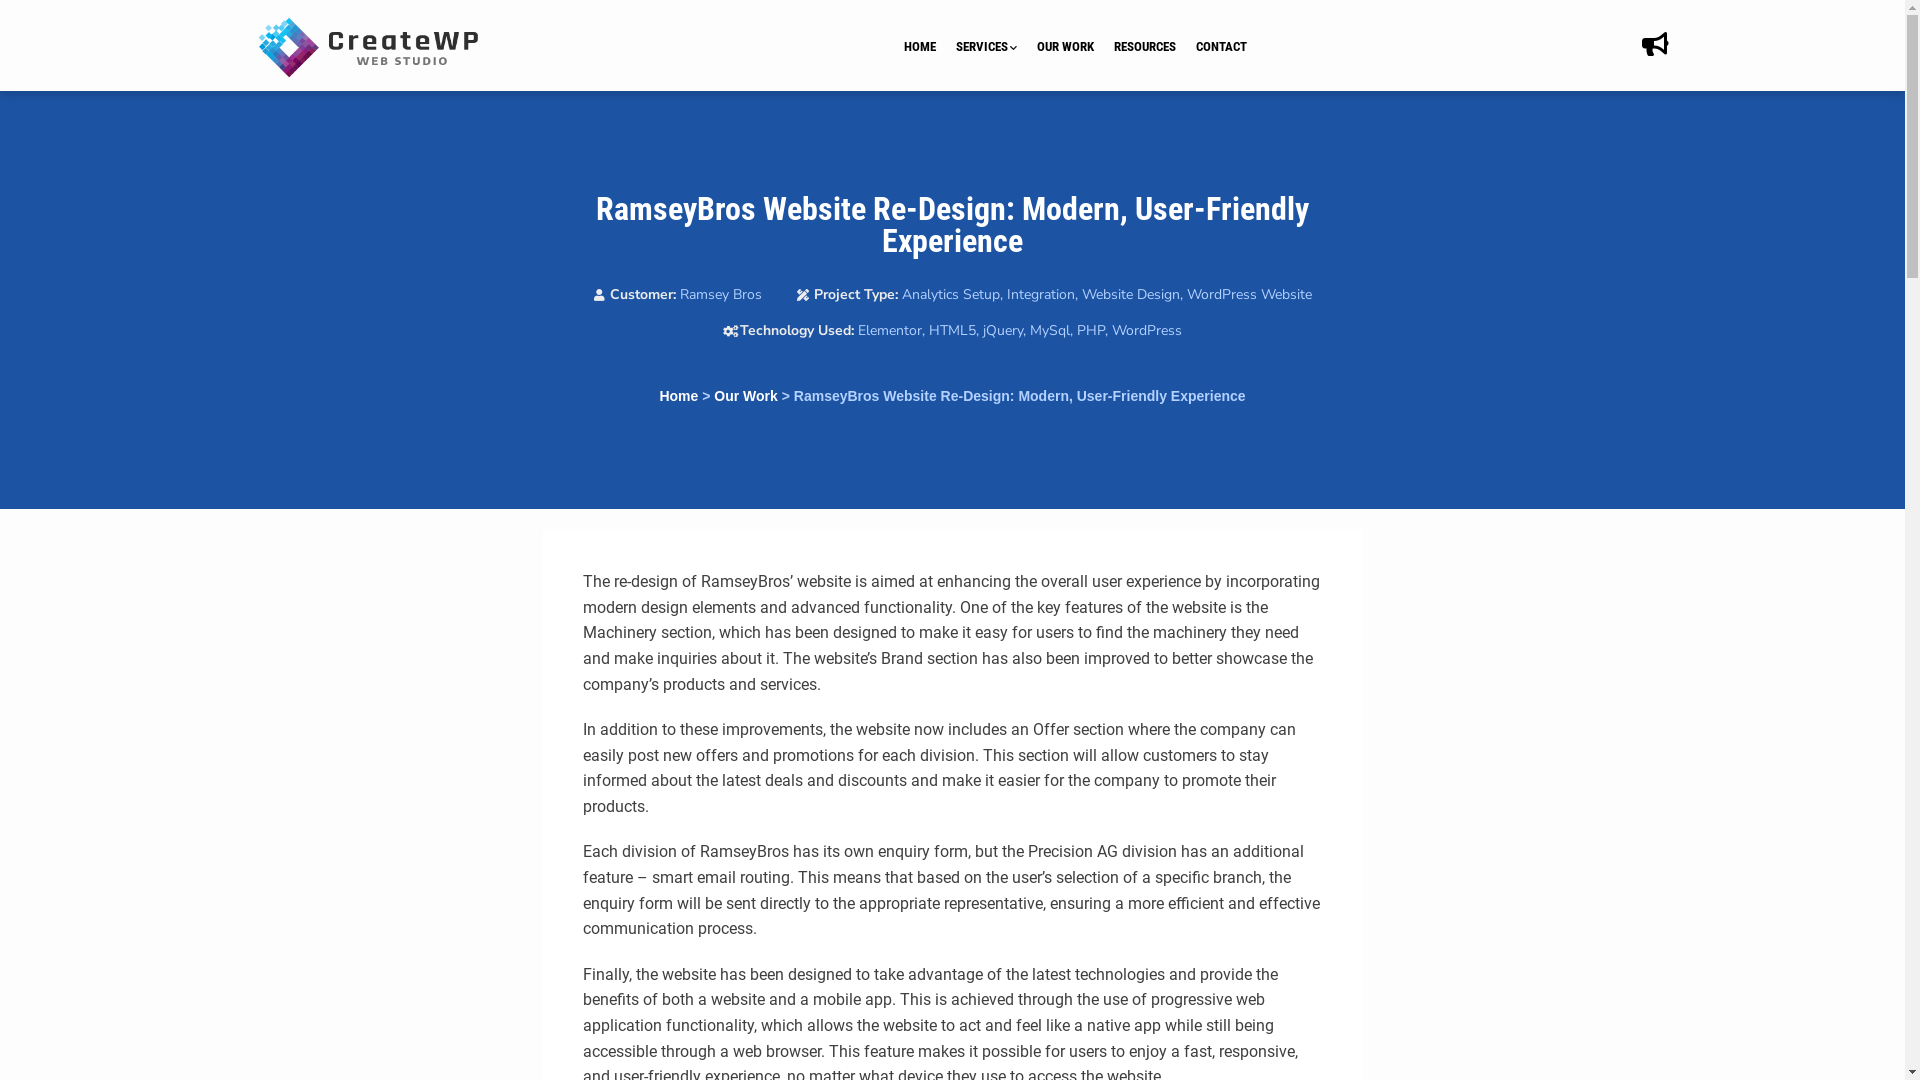 The image size is (1920, 1080). I want to click on RESOURCES, so click(1155, 48).